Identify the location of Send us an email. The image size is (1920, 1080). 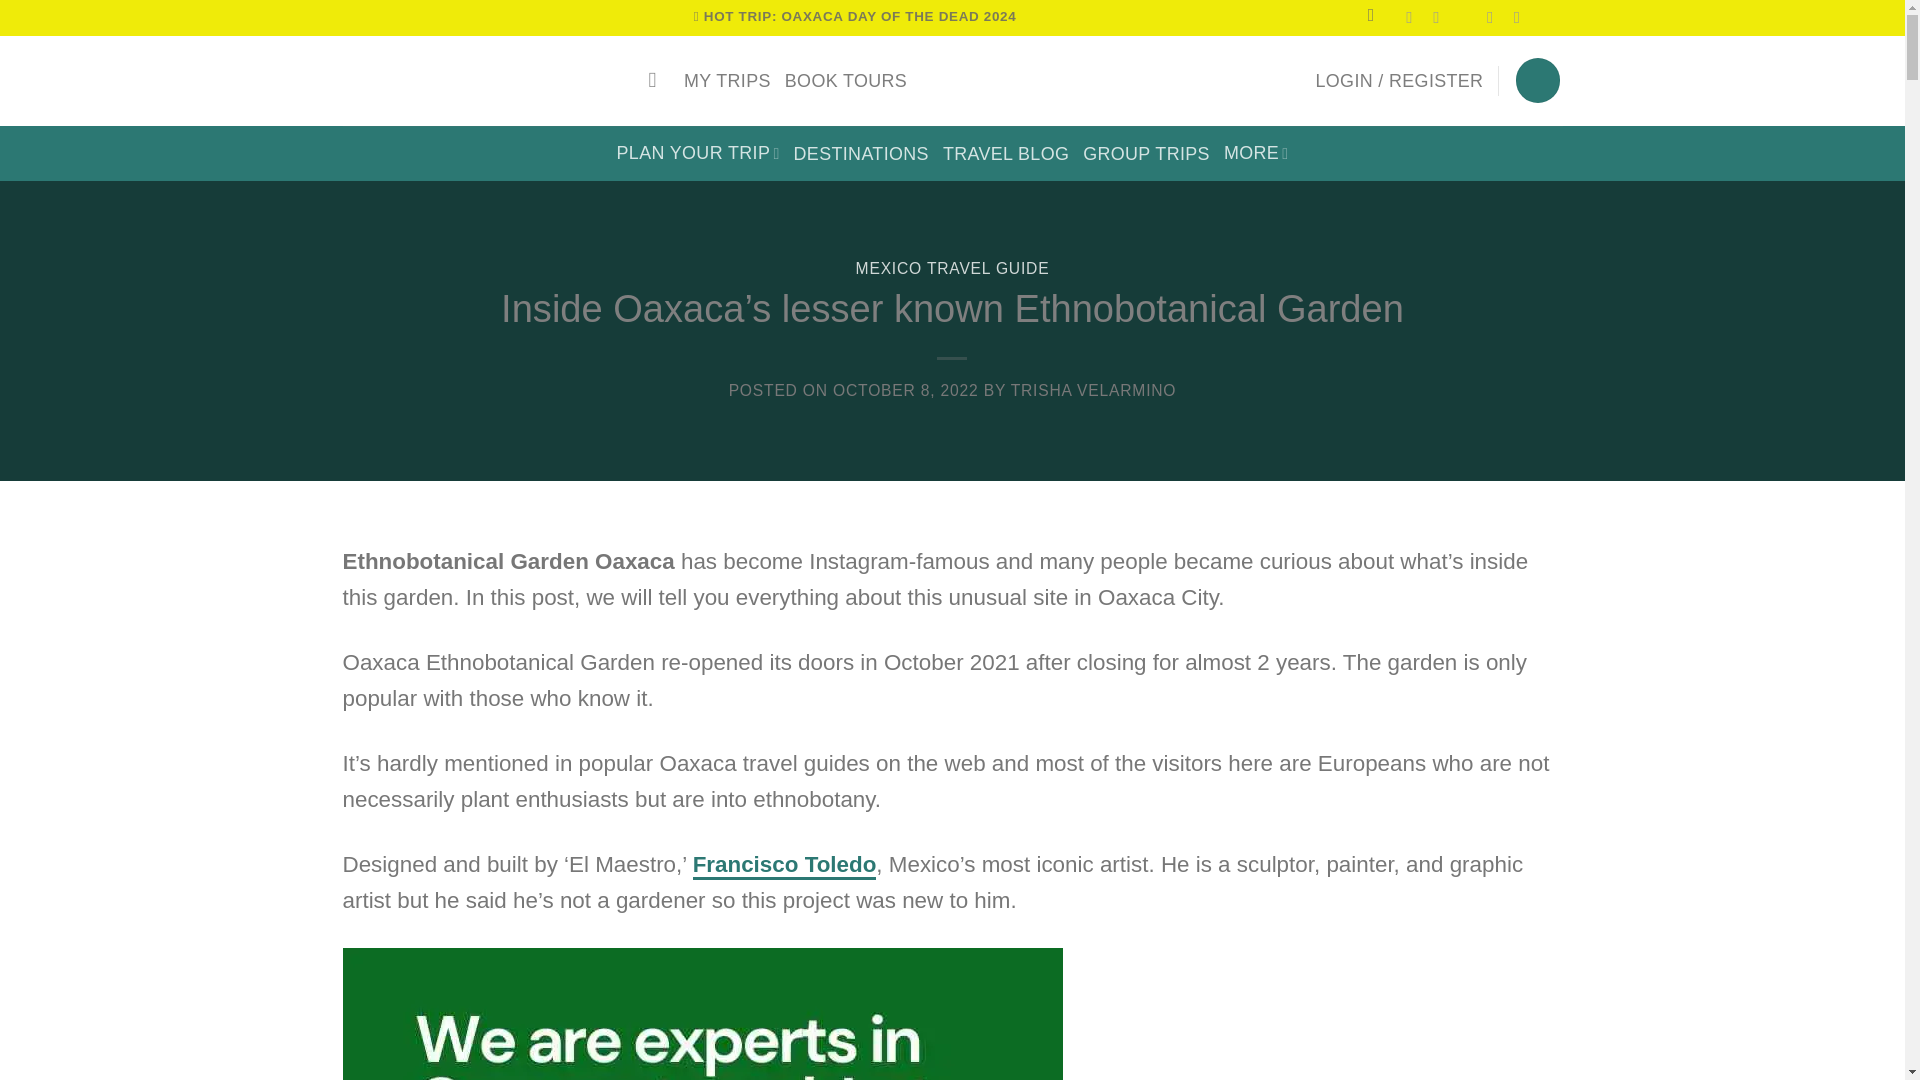
(1494, 17).